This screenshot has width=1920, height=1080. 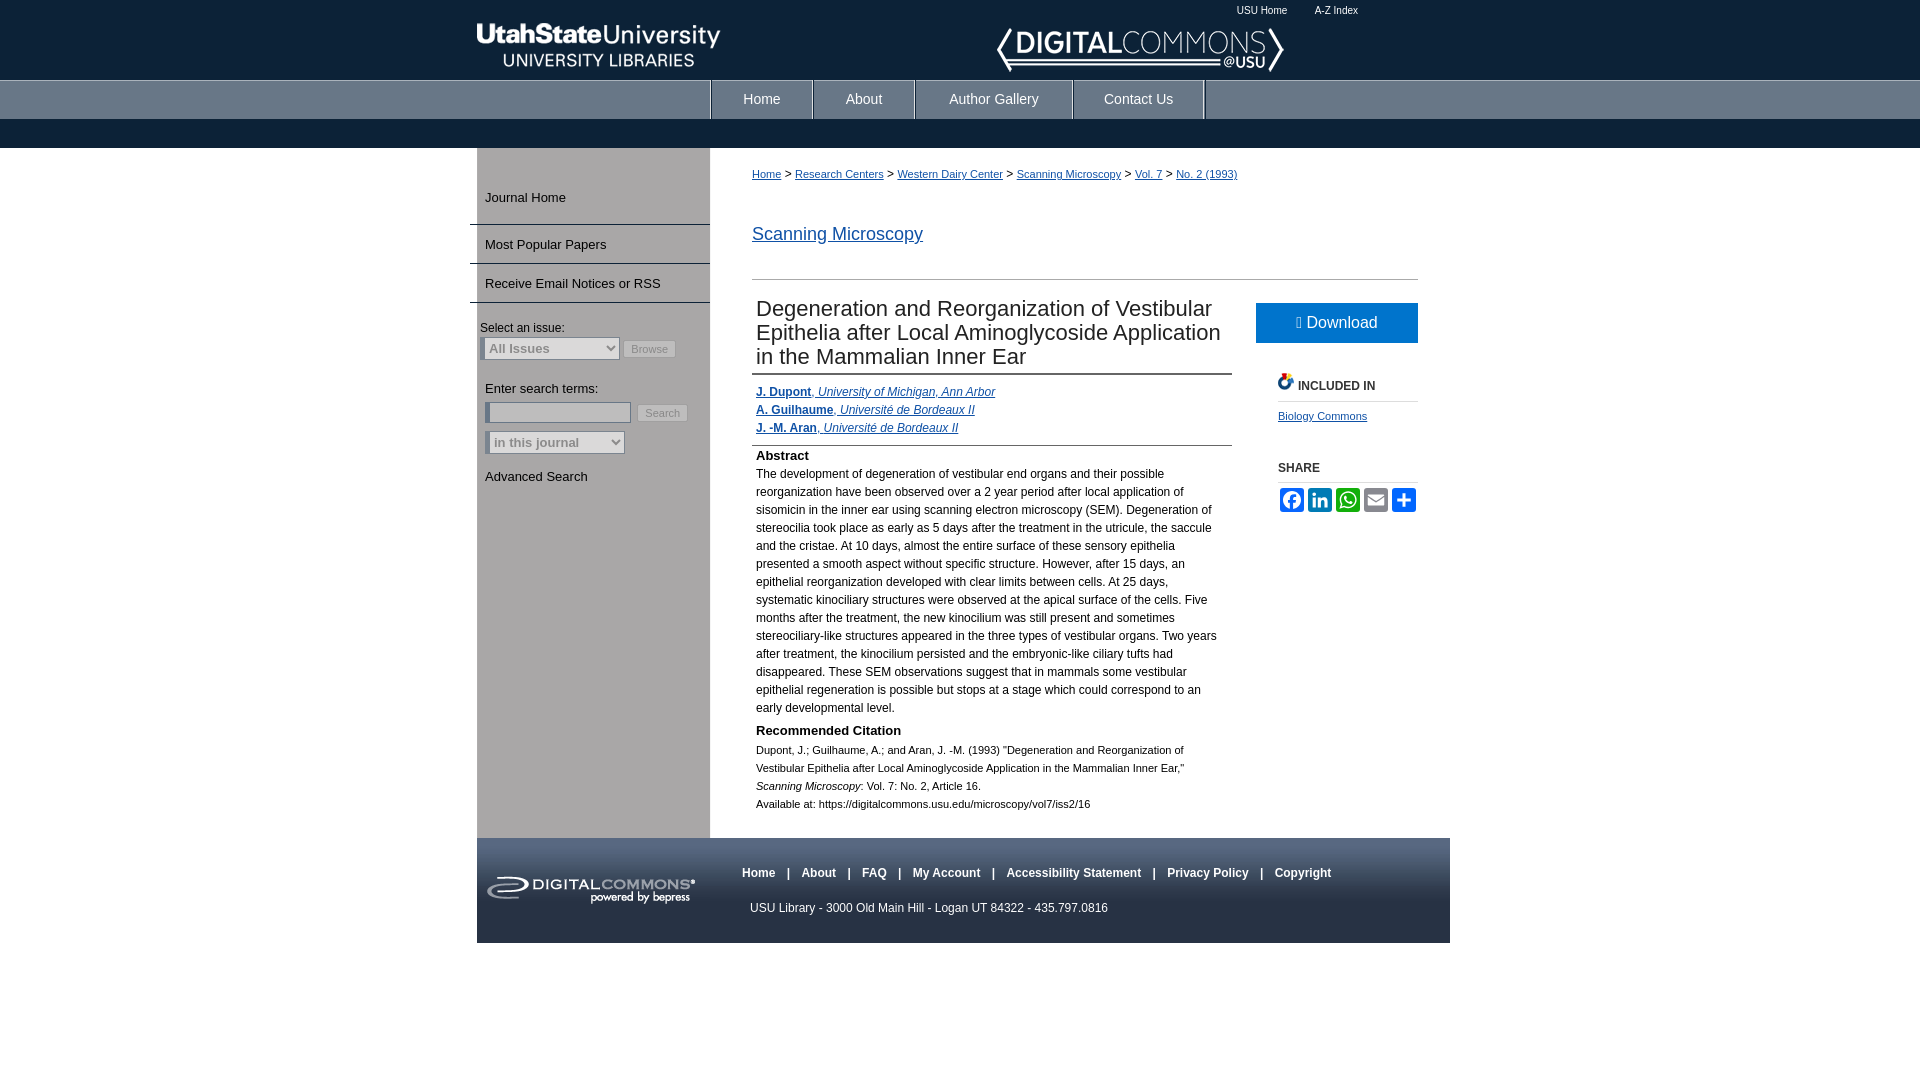 I want to click on Author Gallery, so click(x=994, y=98).